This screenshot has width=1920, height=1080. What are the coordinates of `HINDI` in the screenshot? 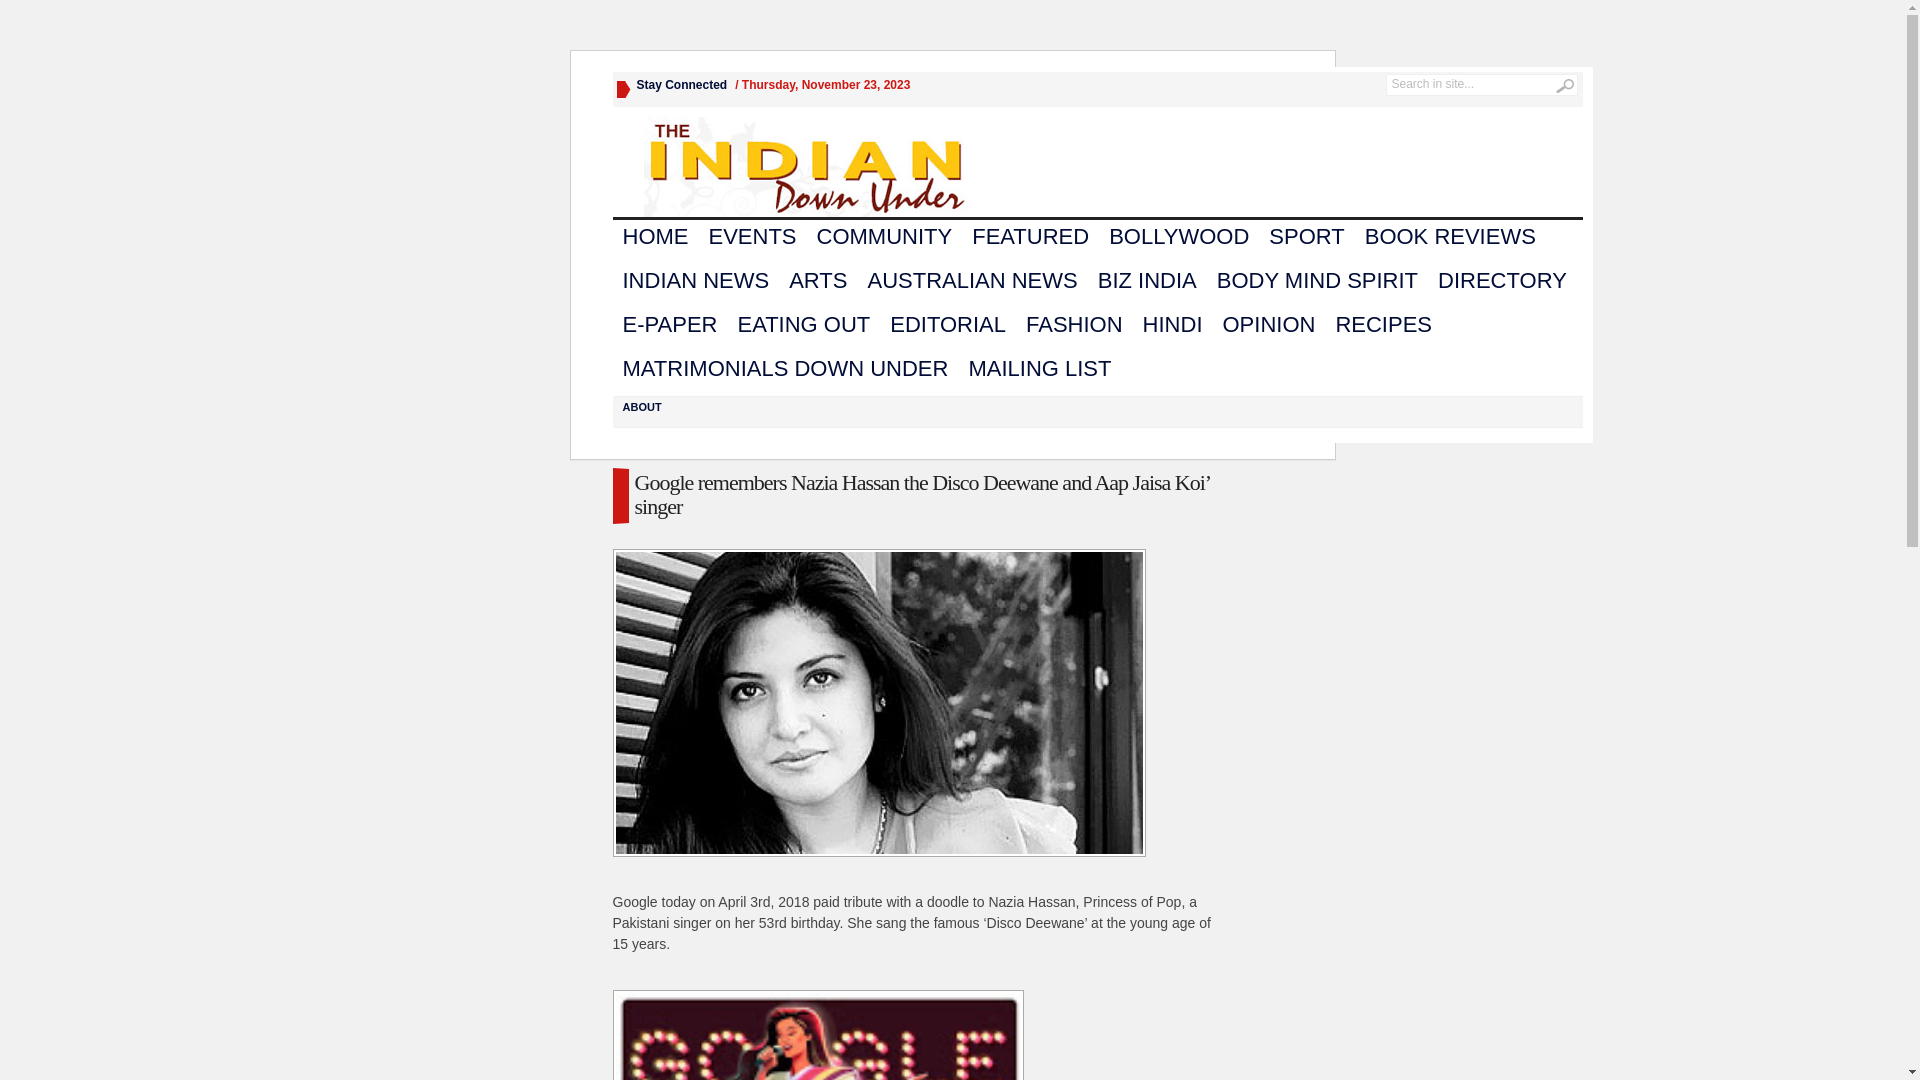 It's located at (1173, 325).